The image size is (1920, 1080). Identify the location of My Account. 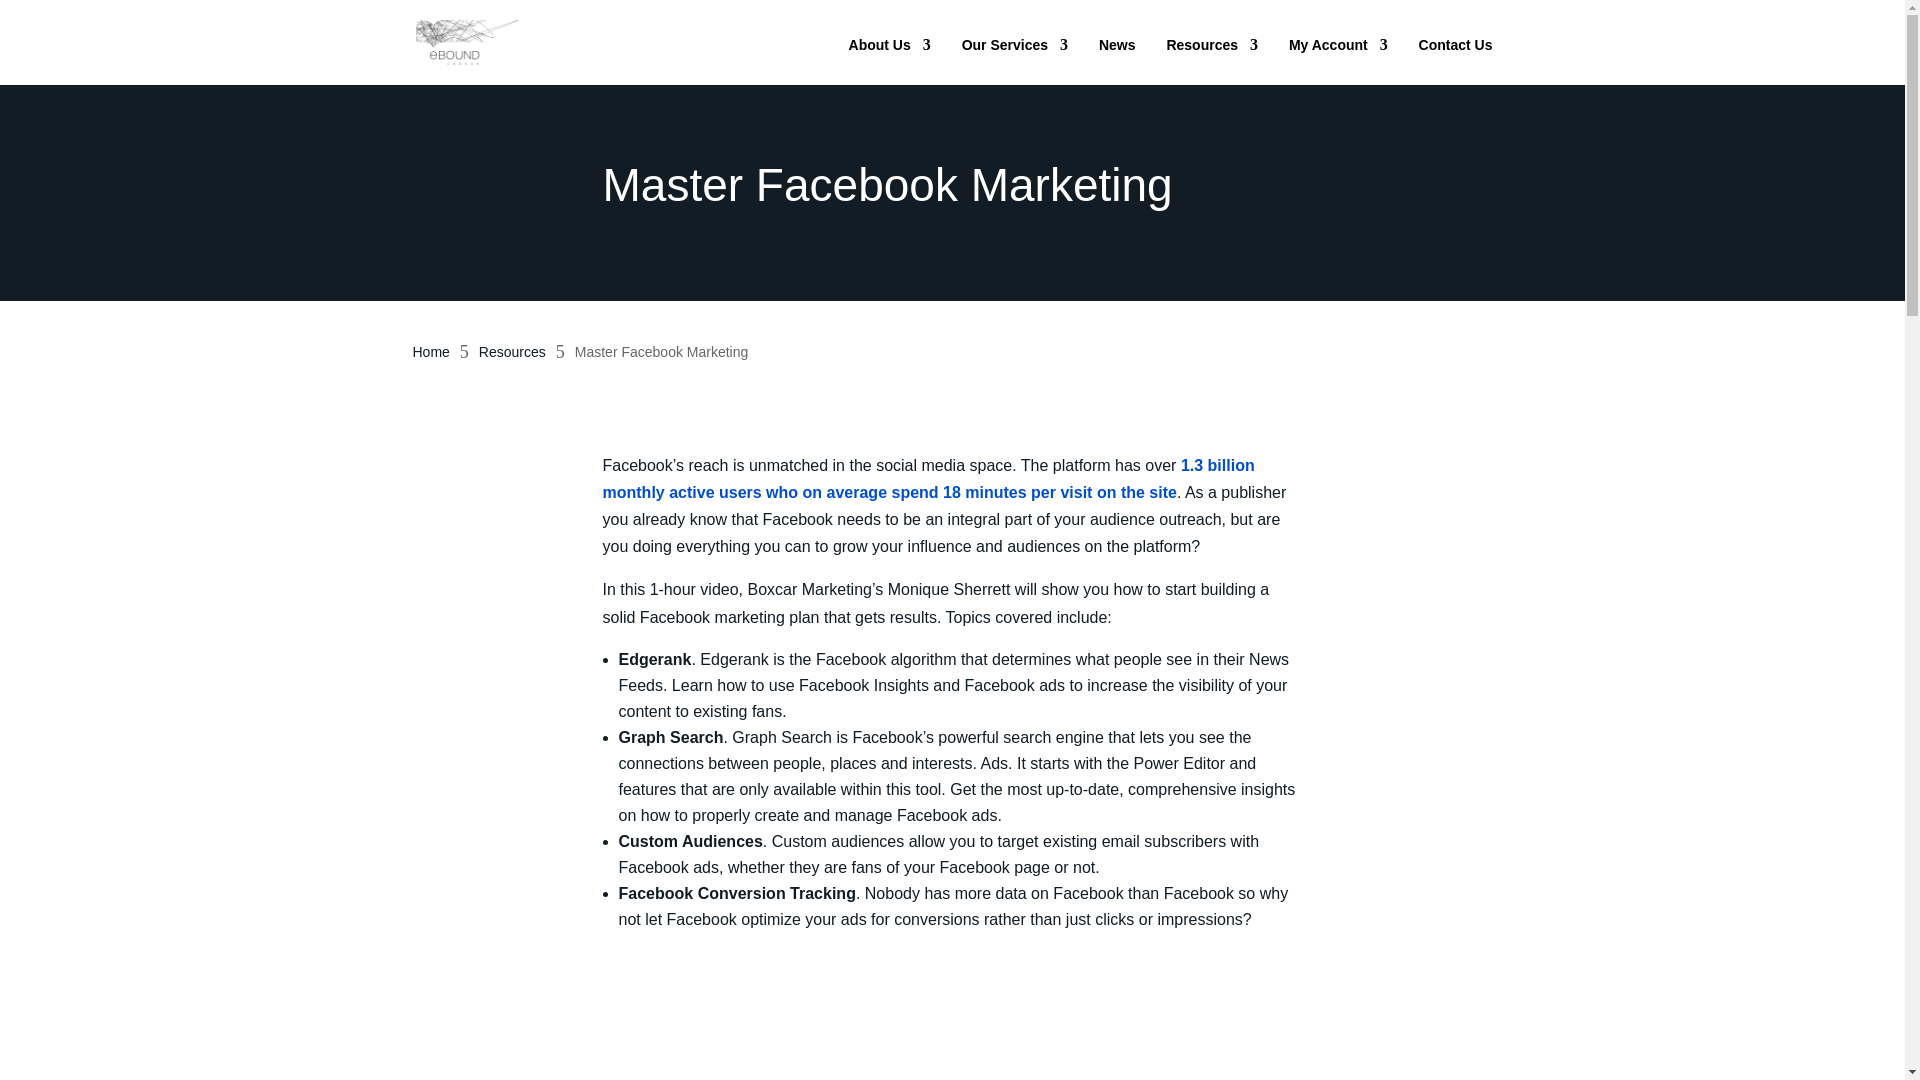
(1336, 59).